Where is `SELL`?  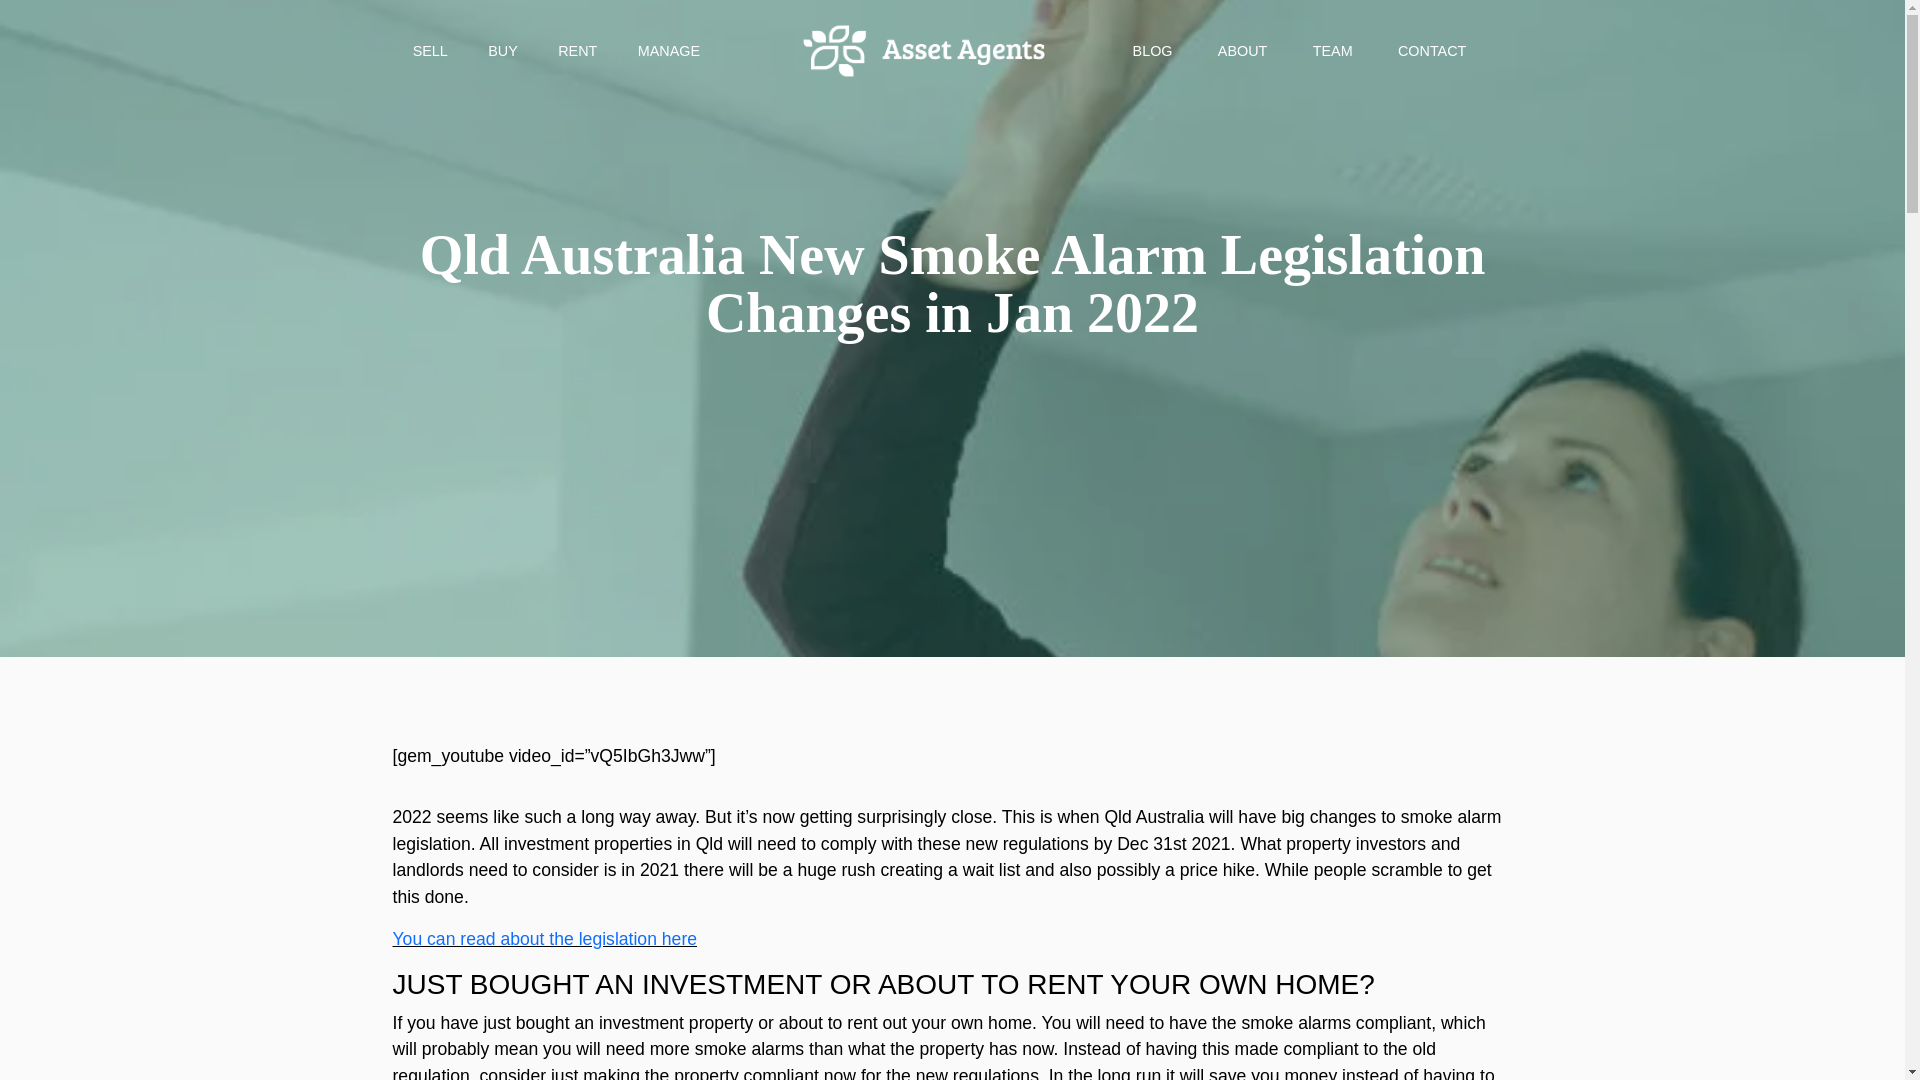
SELL is located at coordinates (430, 51).